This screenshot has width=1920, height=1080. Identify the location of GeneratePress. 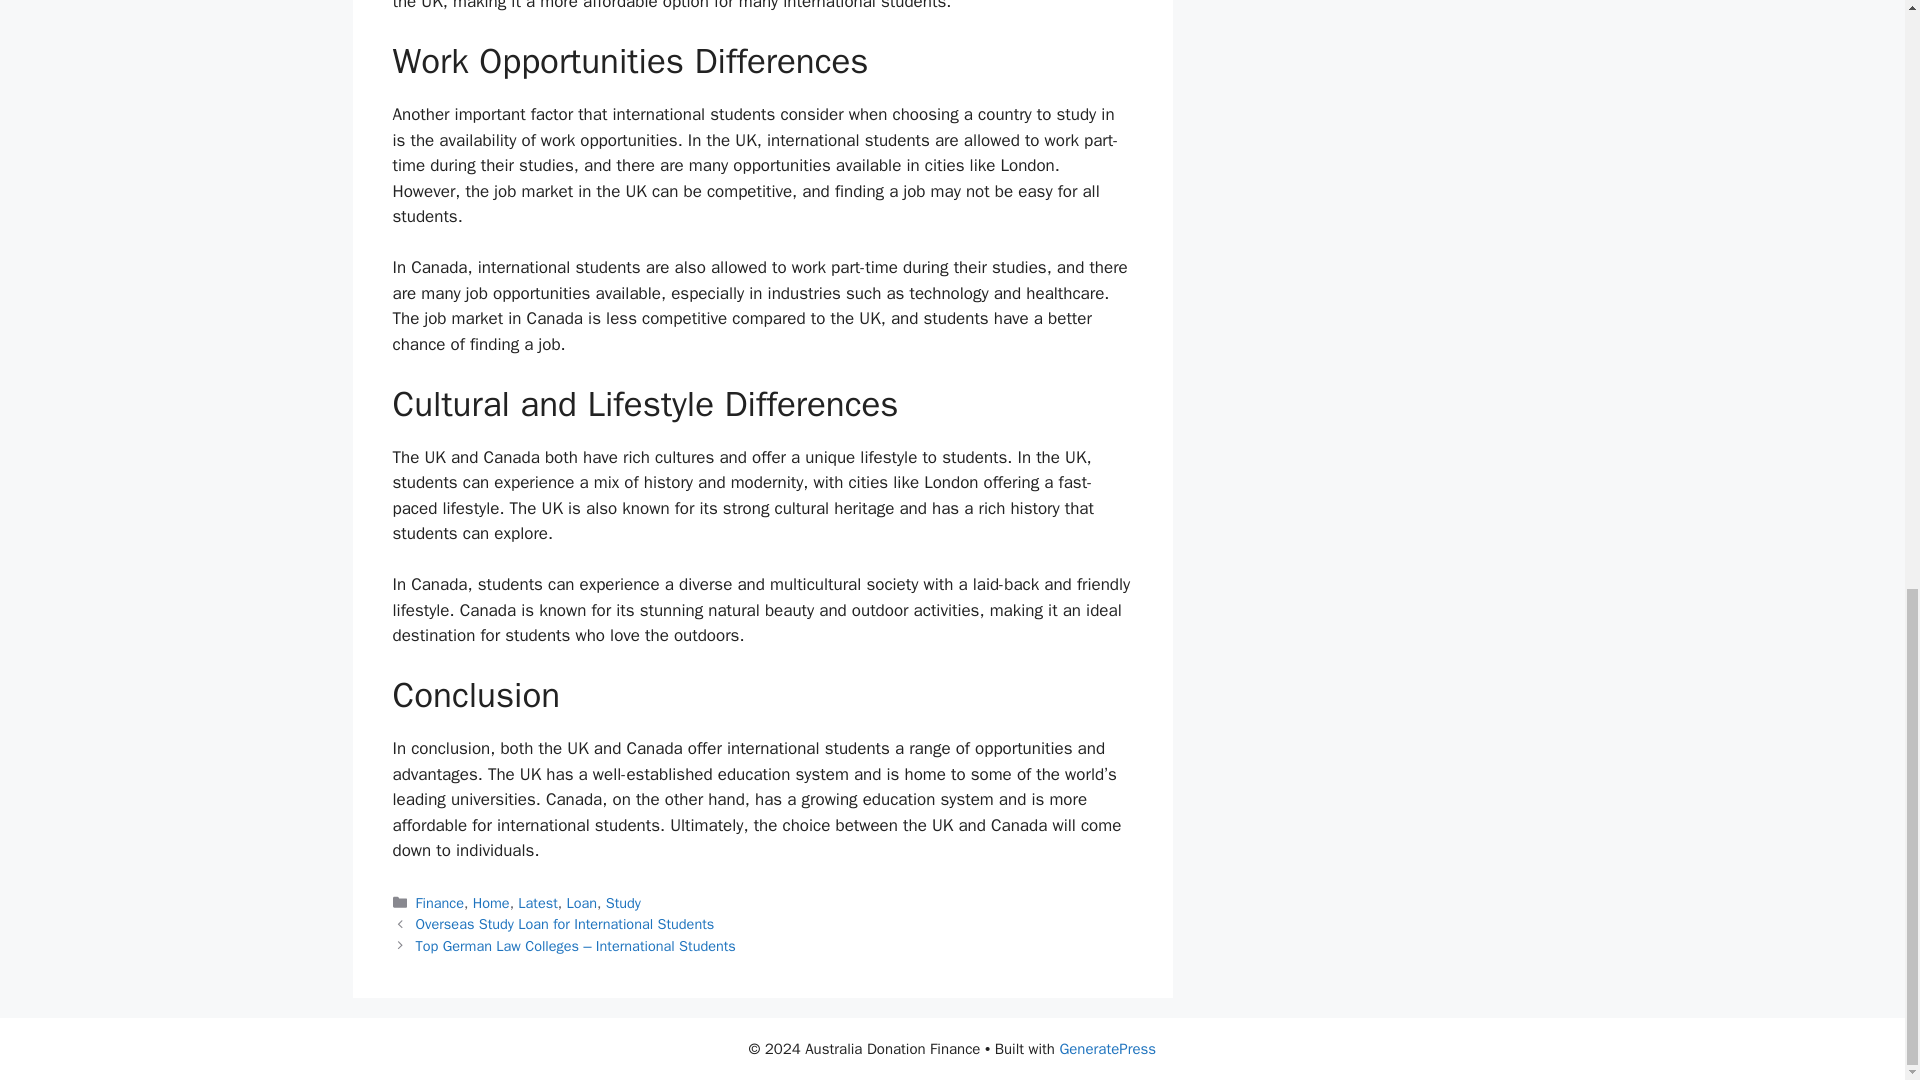
(1107, 1049).